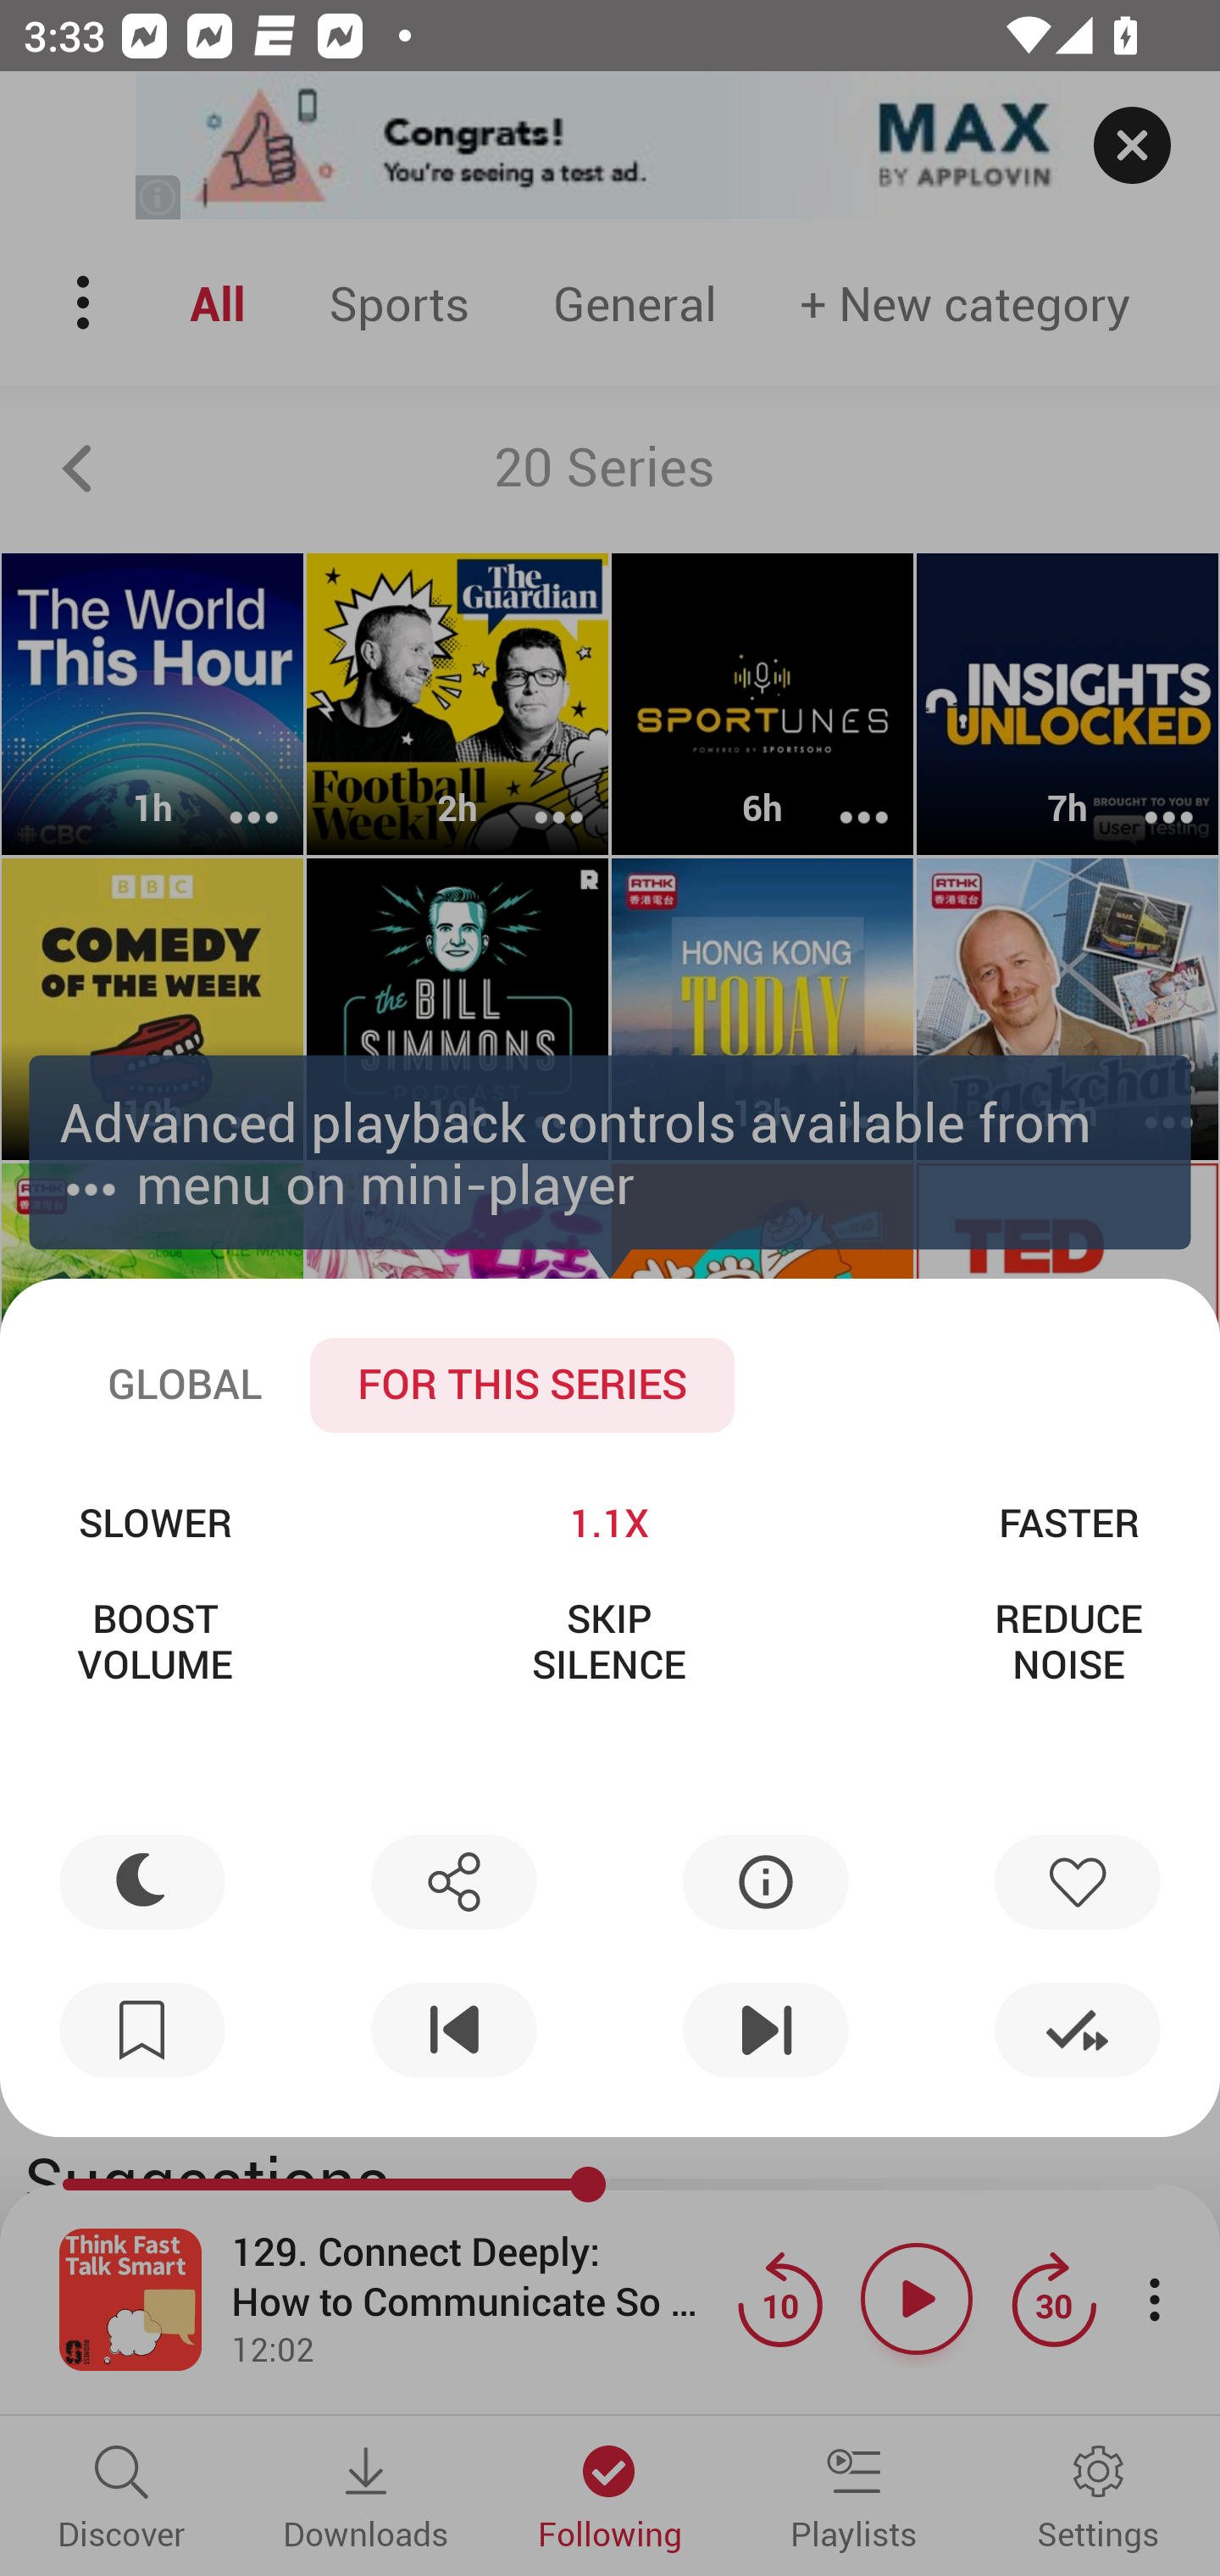 Image resolution: width=1220 pixels, height=2576 pixels. I want to click on Share, so click(453, 1881).